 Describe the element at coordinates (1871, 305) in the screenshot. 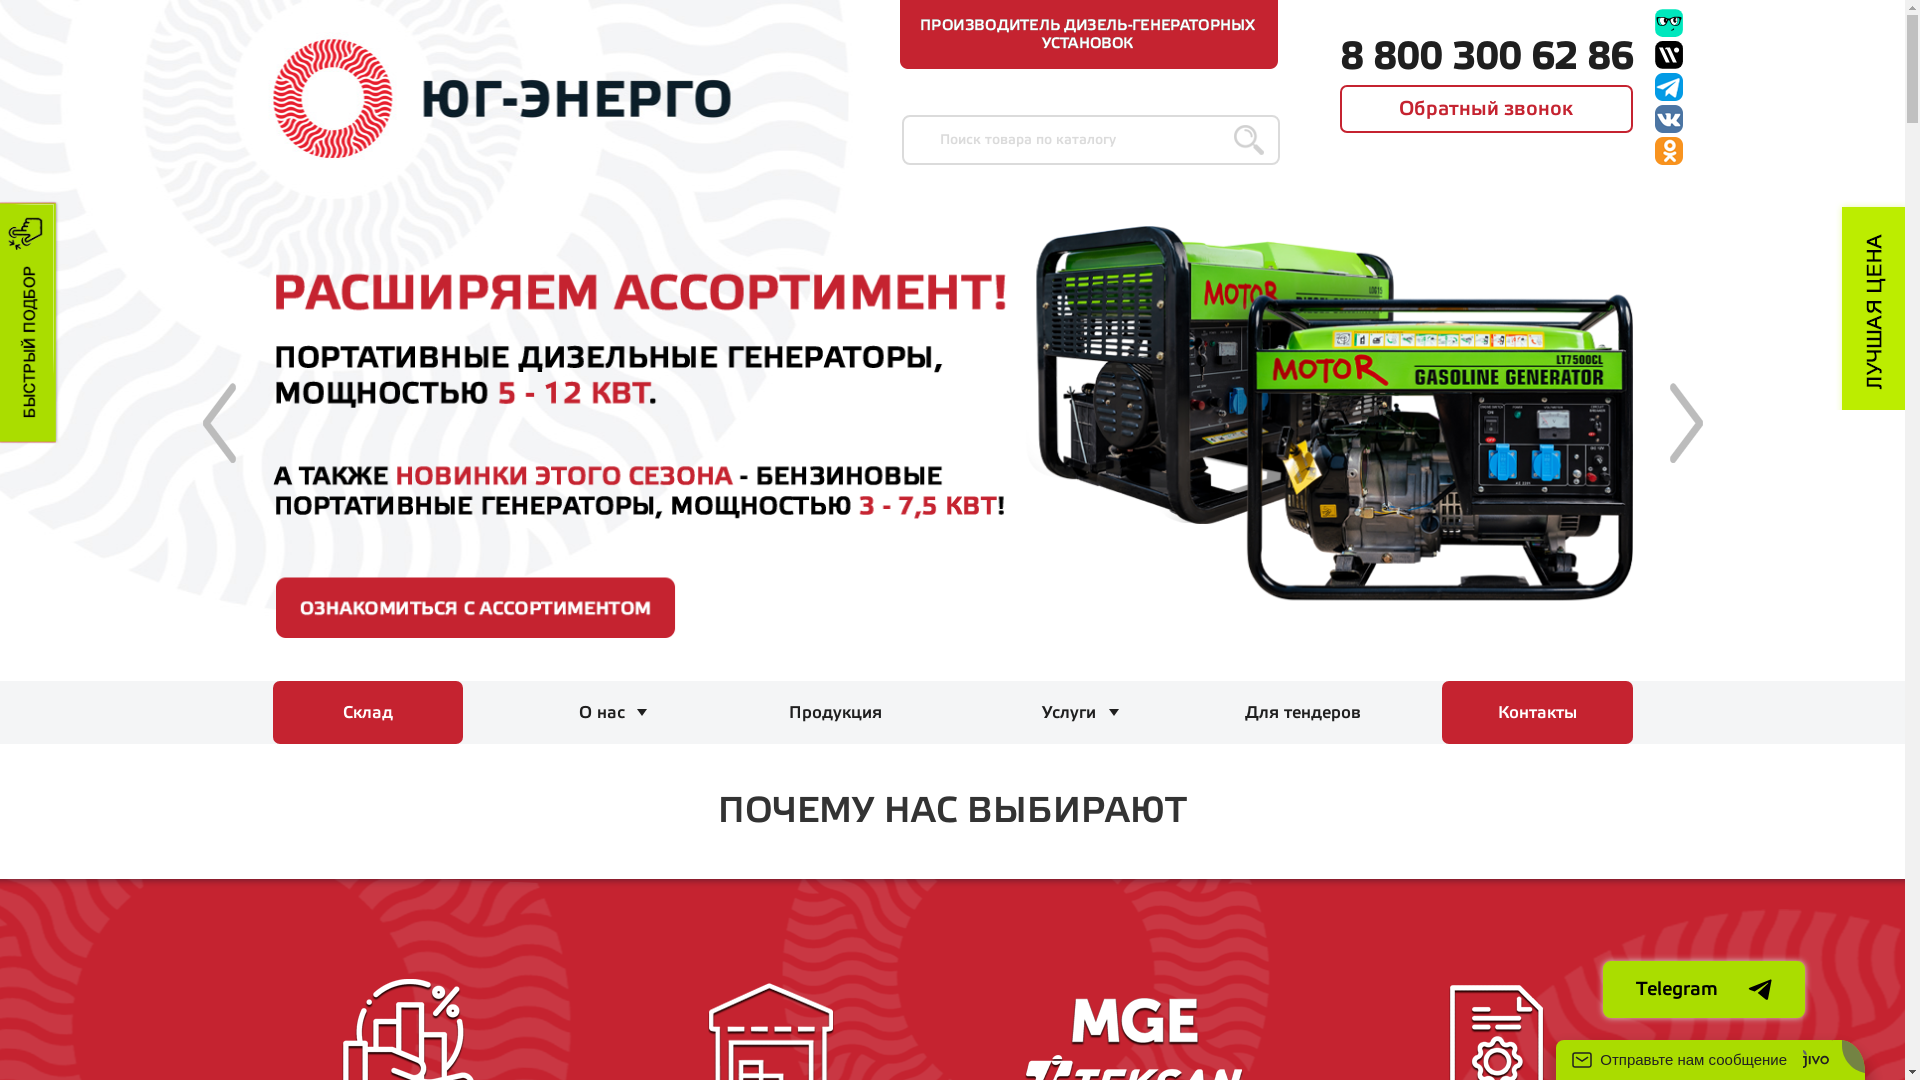

I see ` ` at that location.